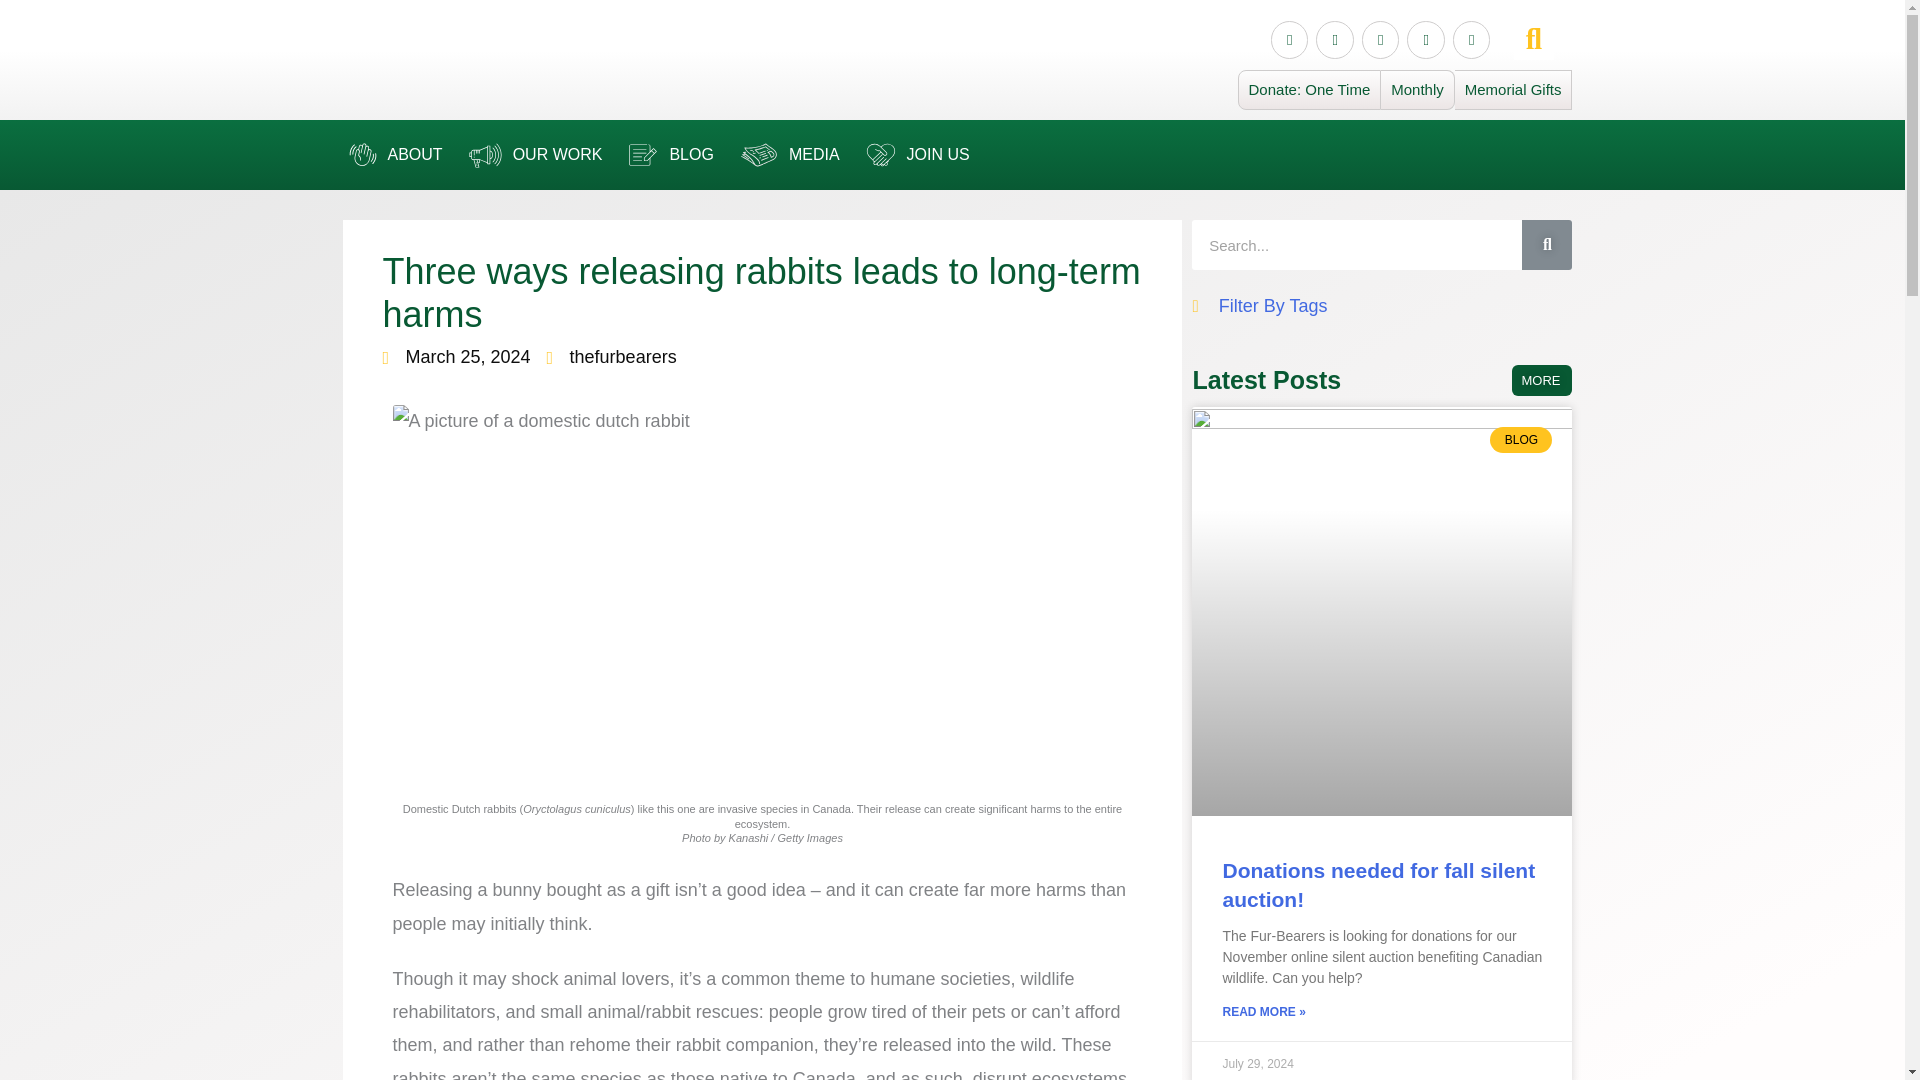  I want to click on ABOUT, so click(392, 154).